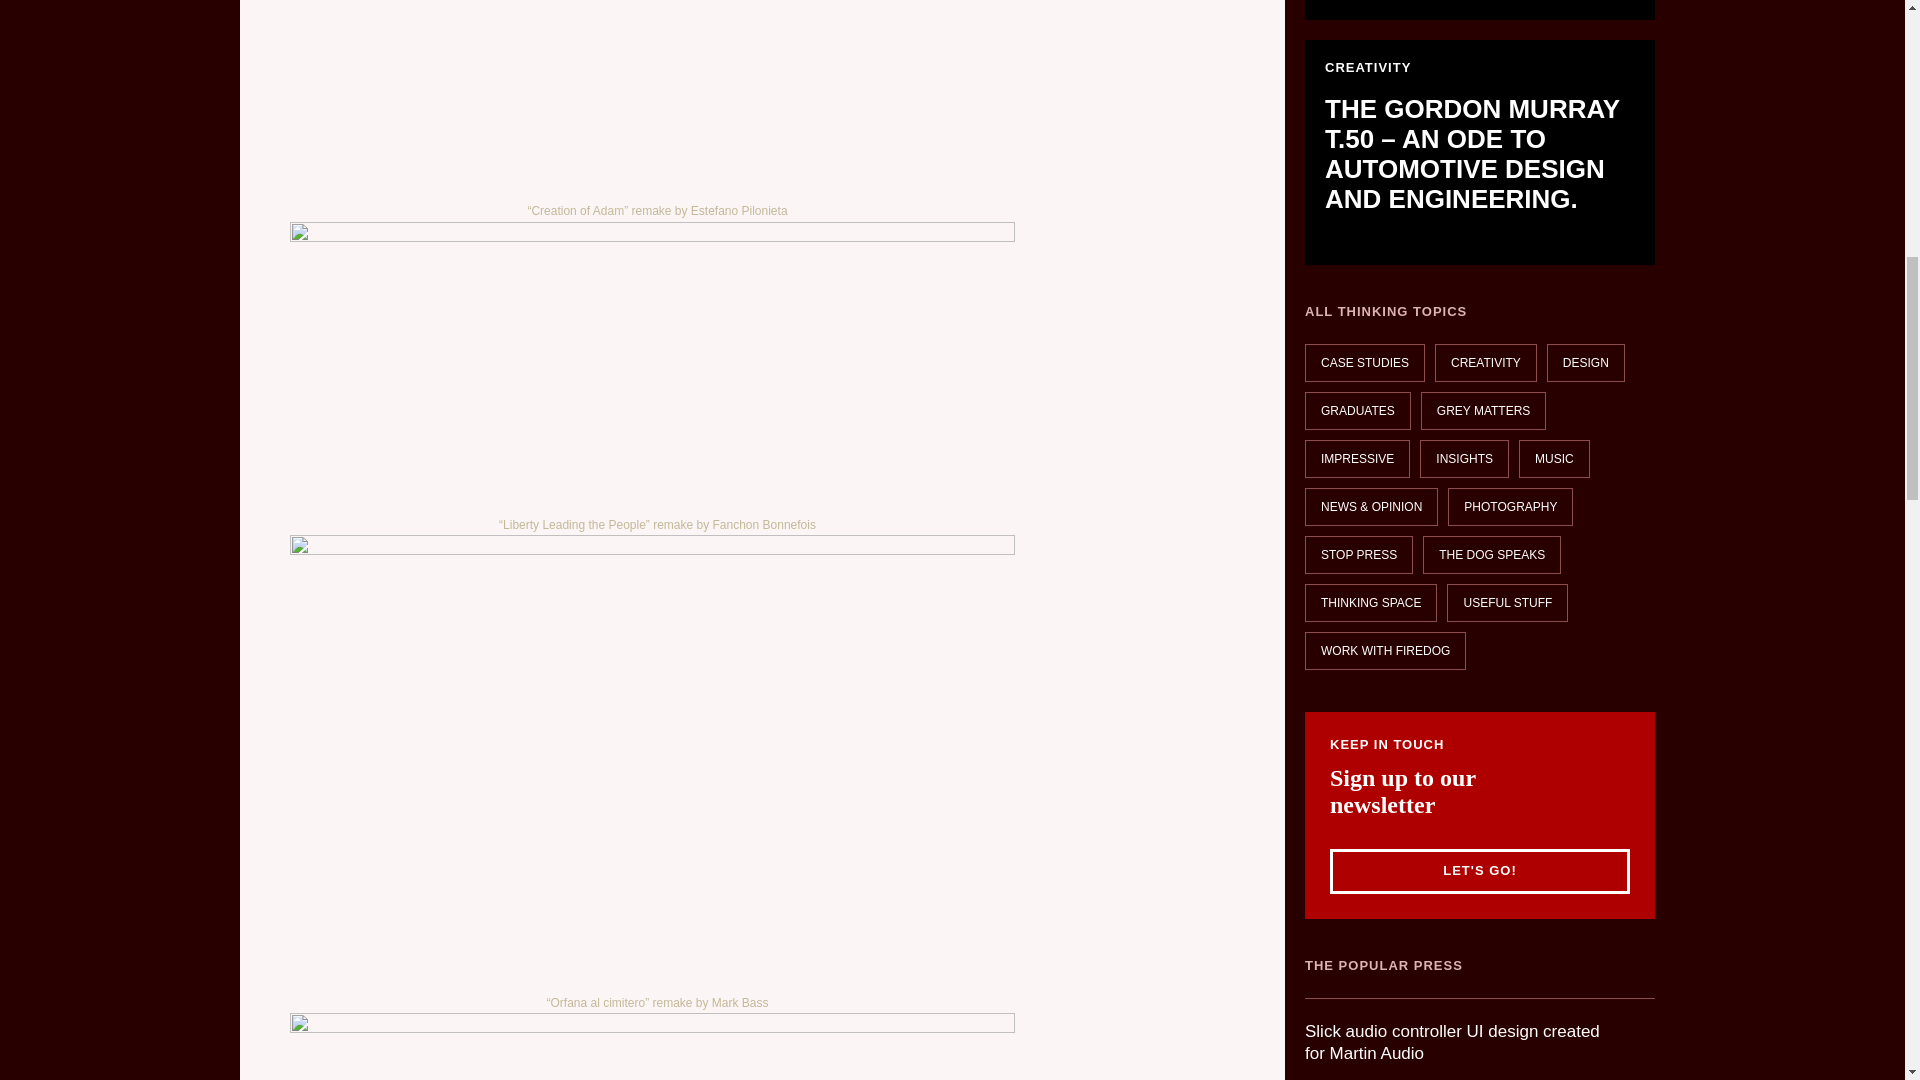  What do you see at coordinates (1480, 10) in the screenshot?
I see `Alternative views from illustrator Steve Cutts` at bounding box center [1480, 10].